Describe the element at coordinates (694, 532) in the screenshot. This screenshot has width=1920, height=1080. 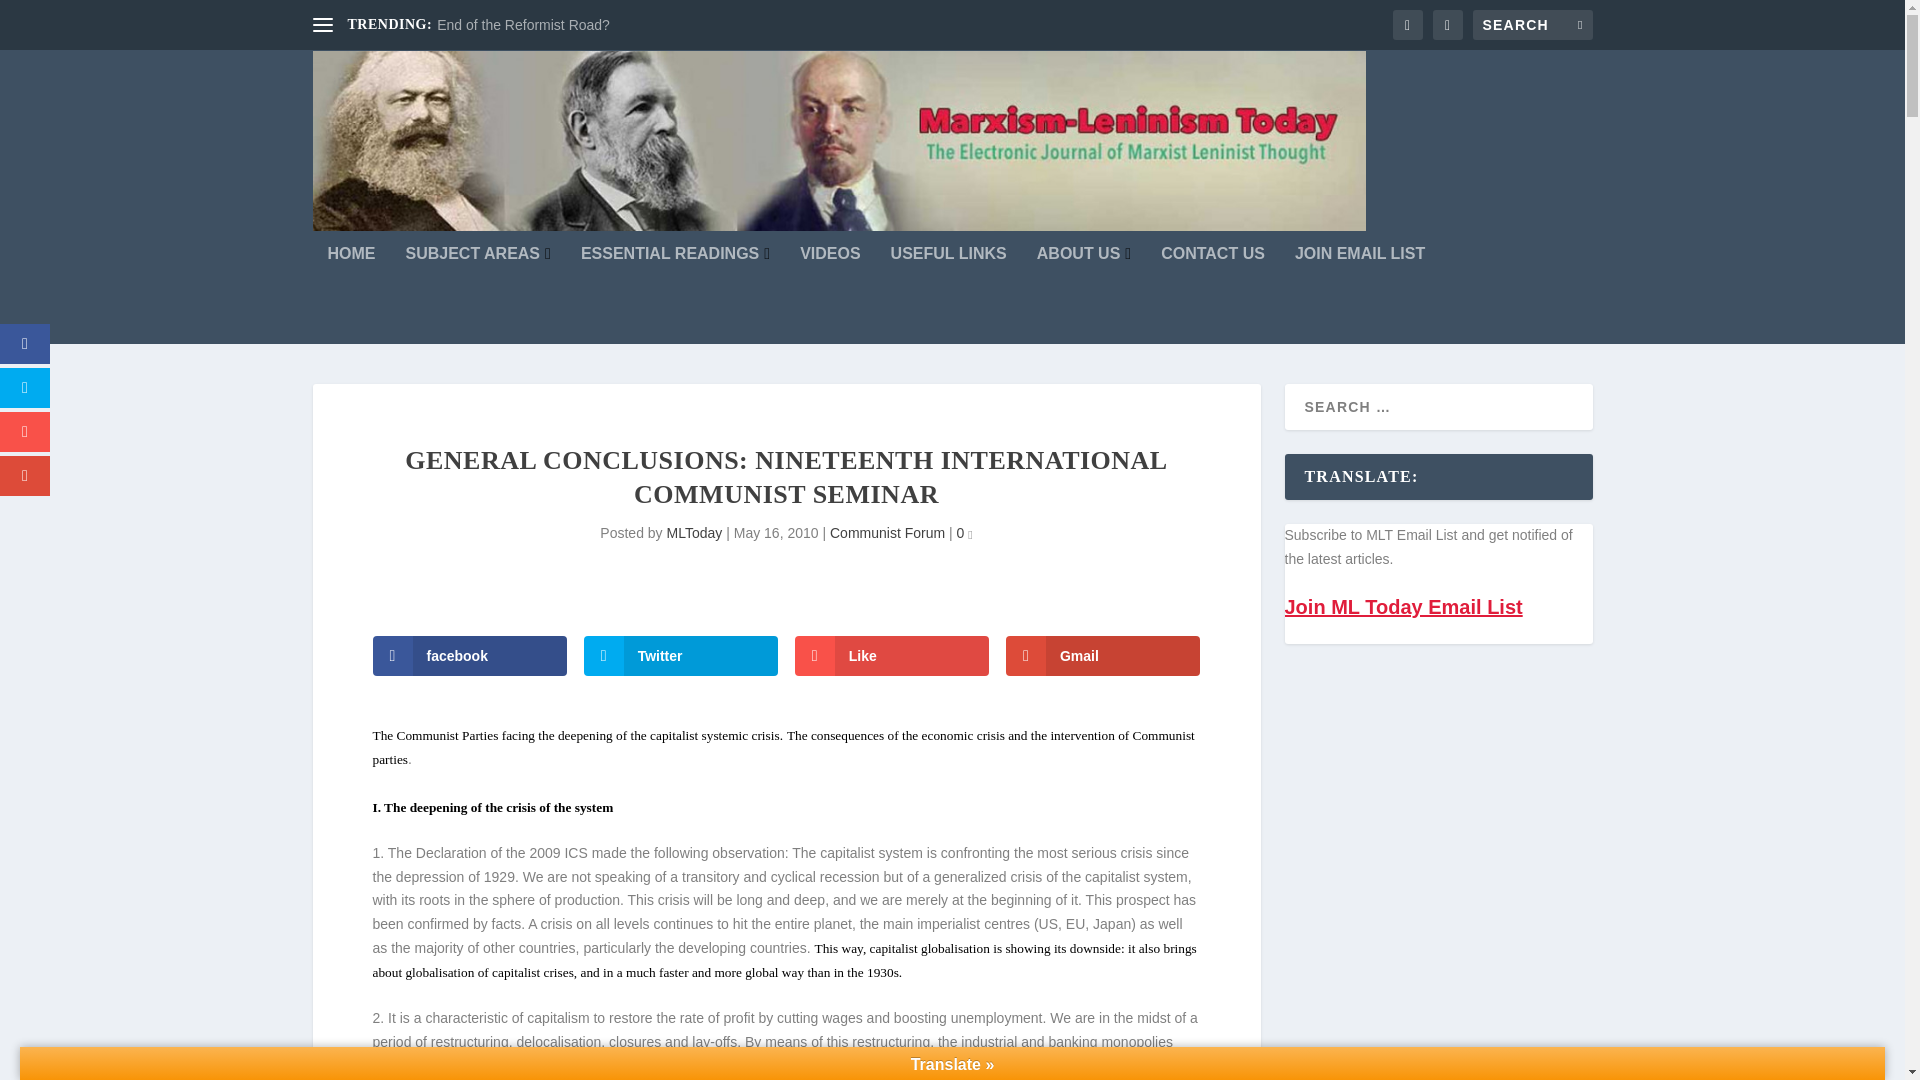
I see `Posts by MLToday` at that location.